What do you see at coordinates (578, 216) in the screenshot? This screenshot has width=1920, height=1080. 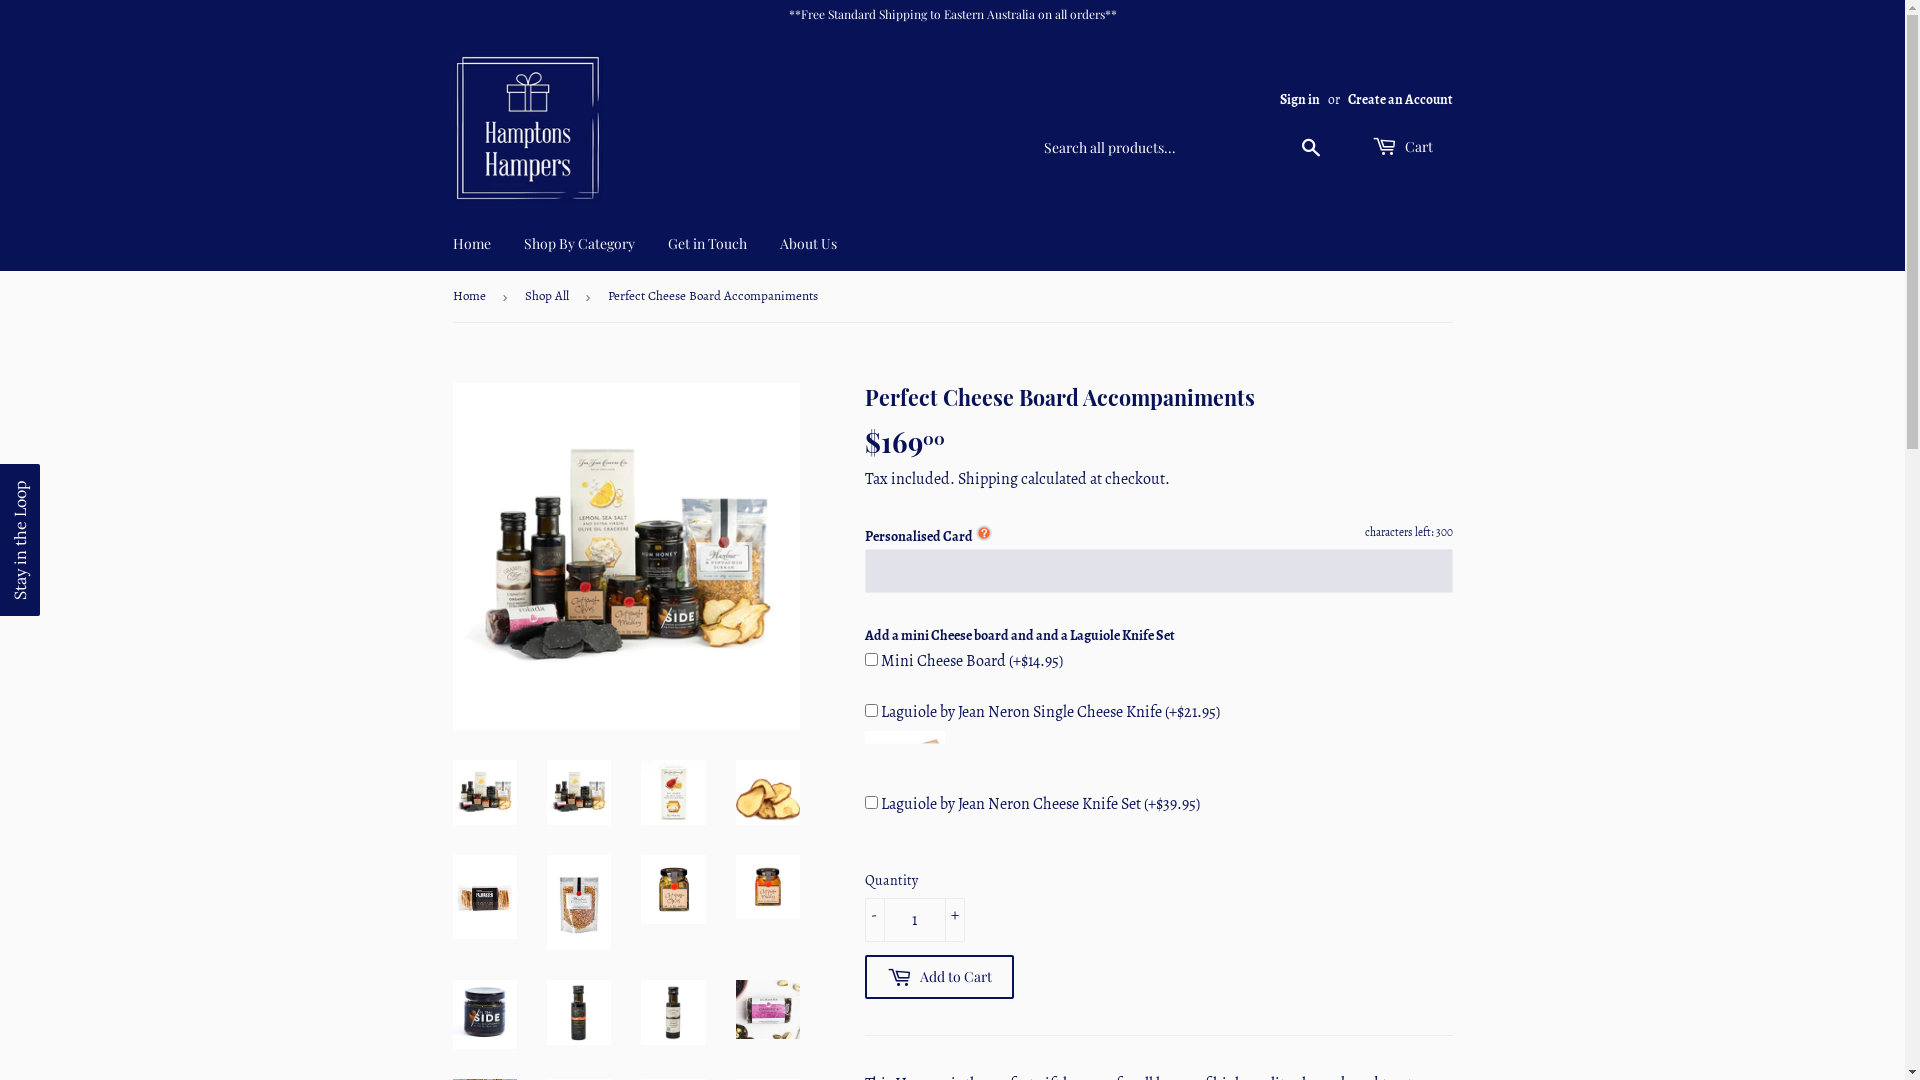 I see `Shop By Category` at bounding box center [578, 216].